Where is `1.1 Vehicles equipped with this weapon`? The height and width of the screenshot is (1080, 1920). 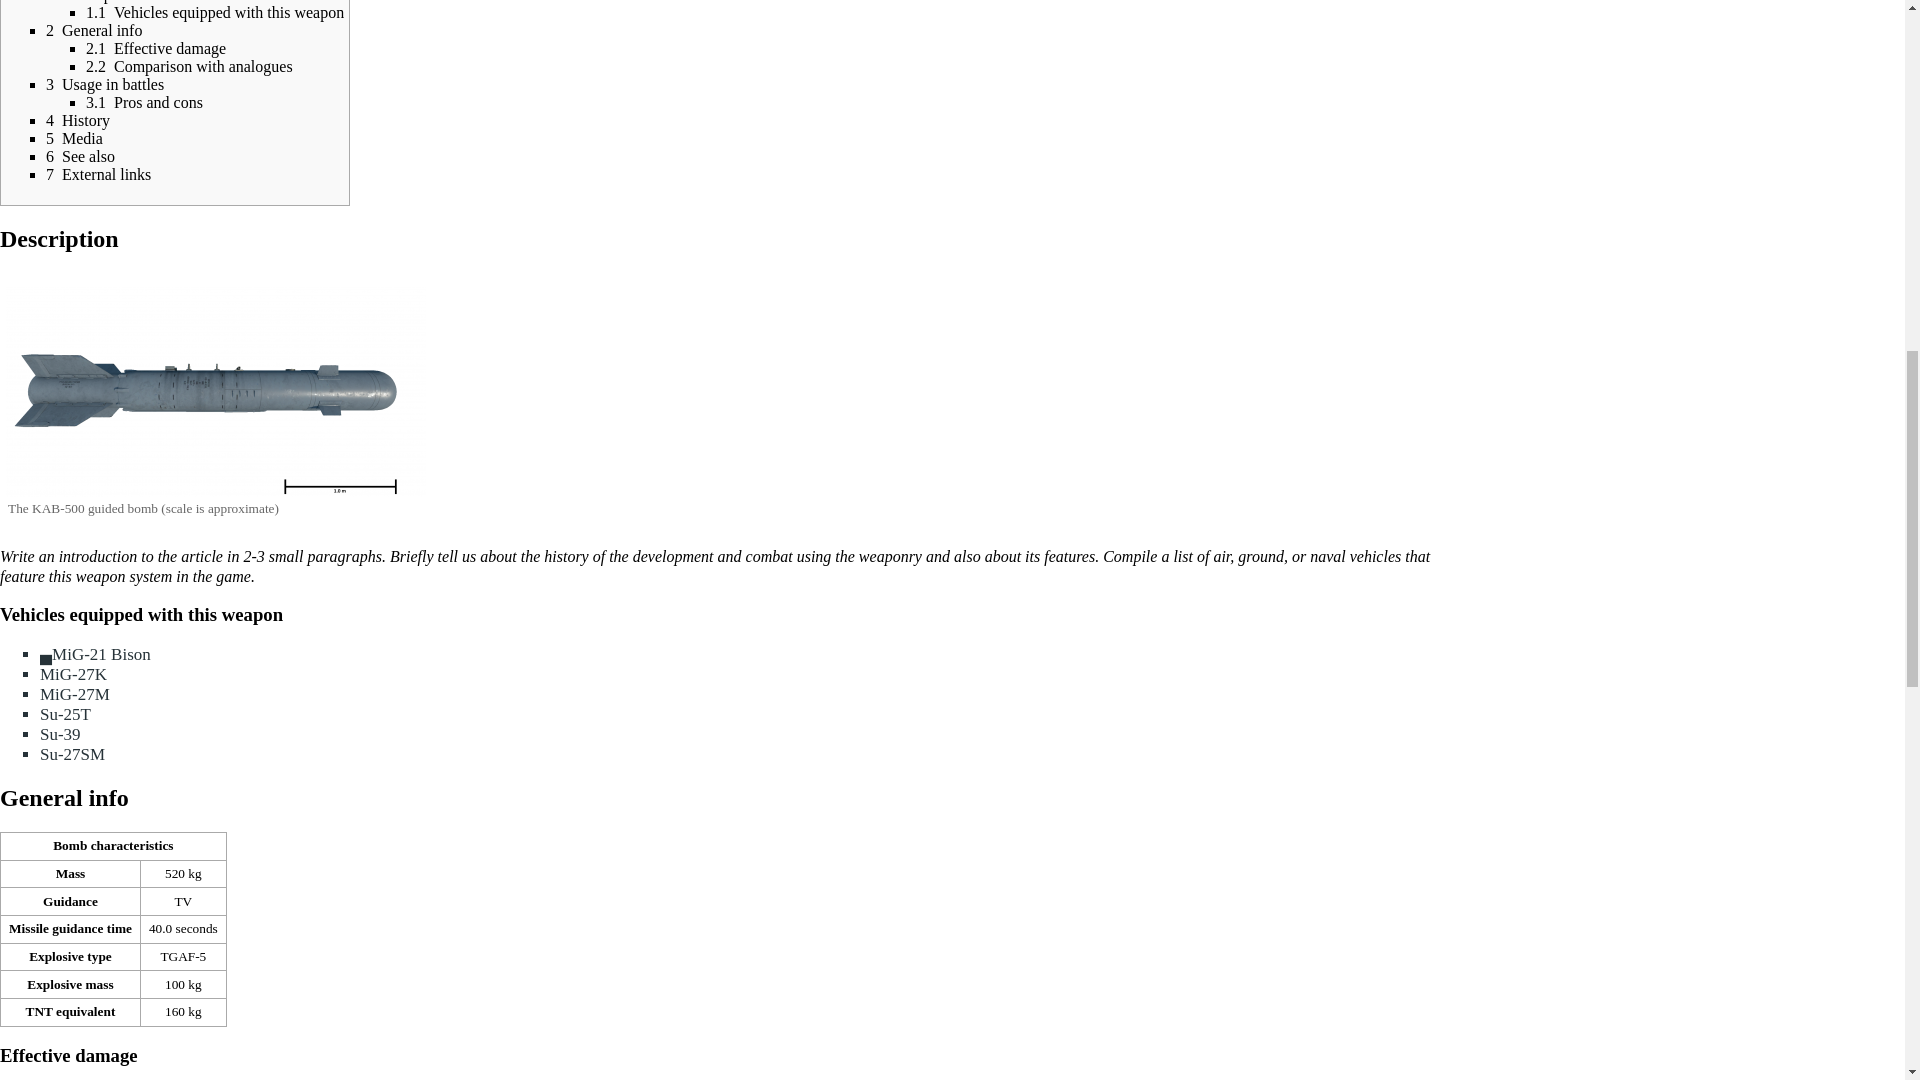
1.1 Vehicles equipped with this weapon is located at coordinates (214, 12).